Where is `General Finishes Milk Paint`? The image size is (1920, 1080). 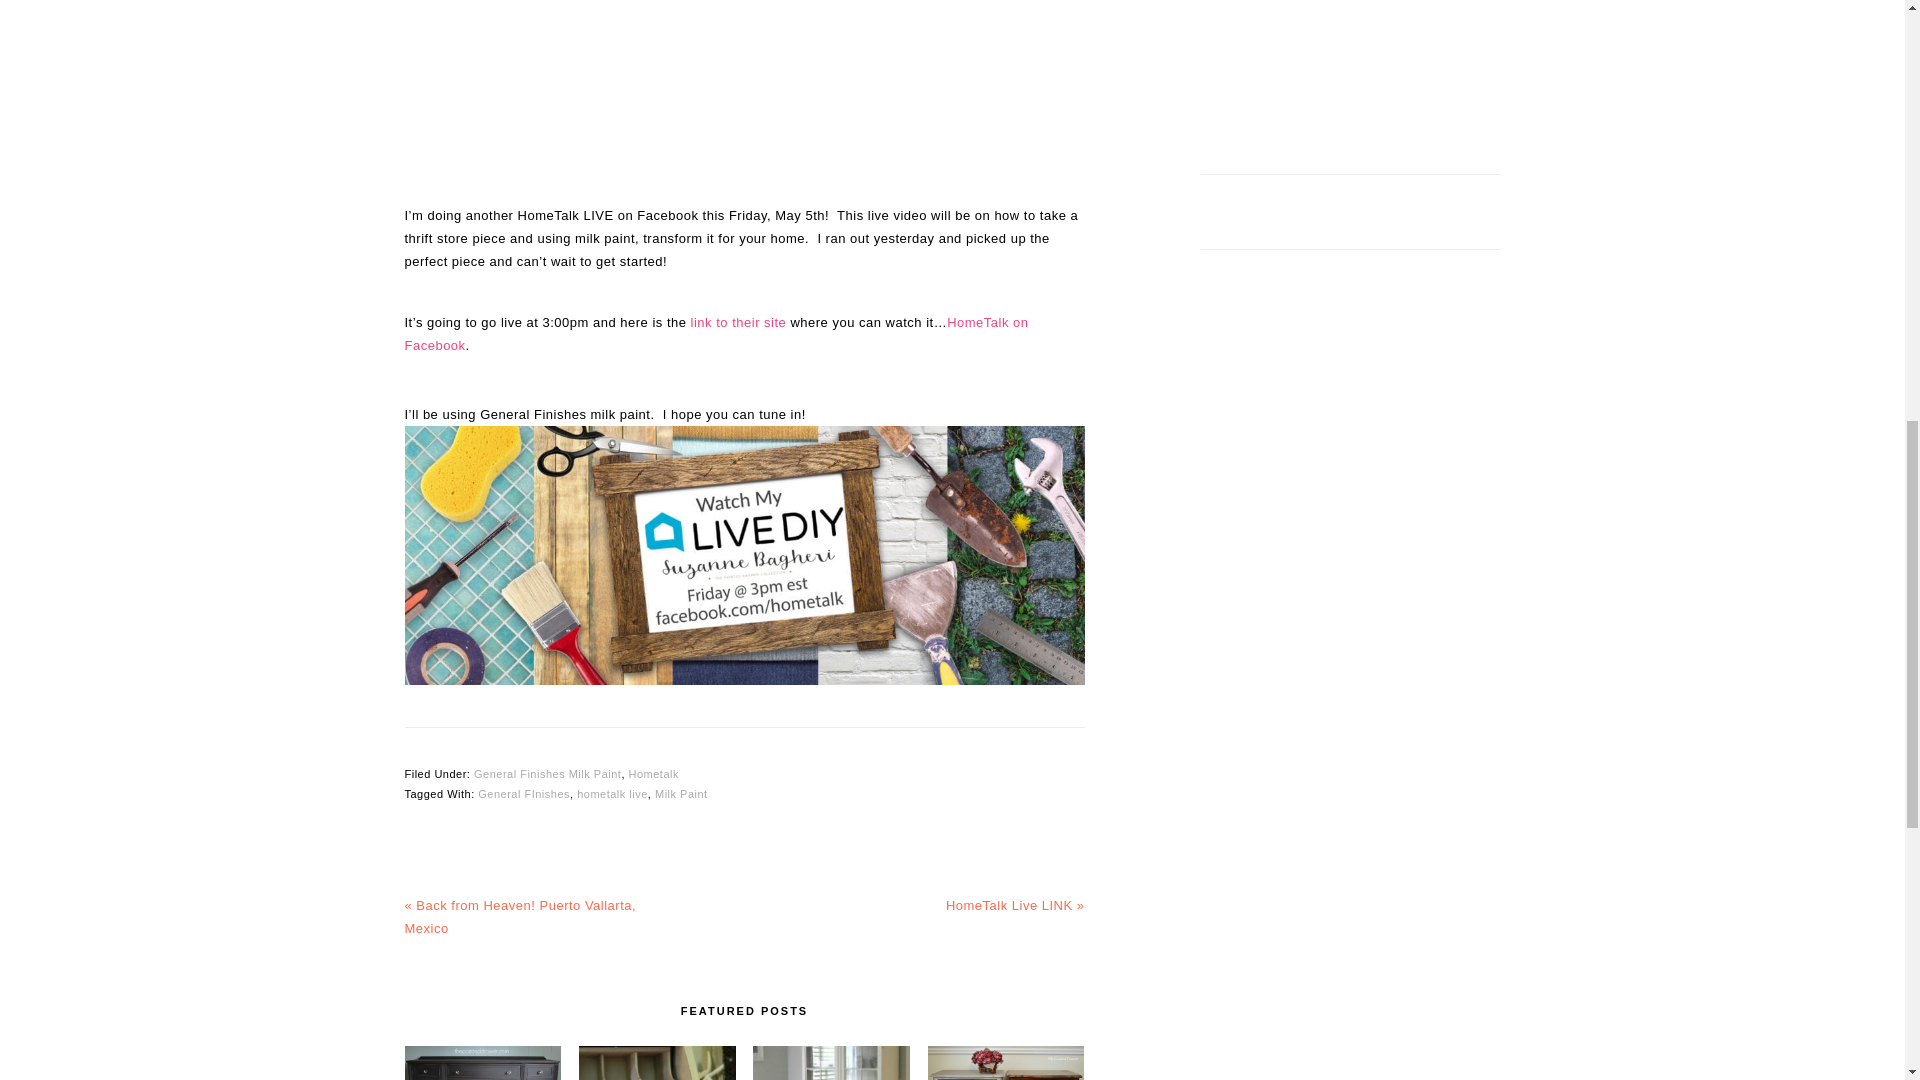 General Finishes Milk Paint is located at coordinates (547, 773).